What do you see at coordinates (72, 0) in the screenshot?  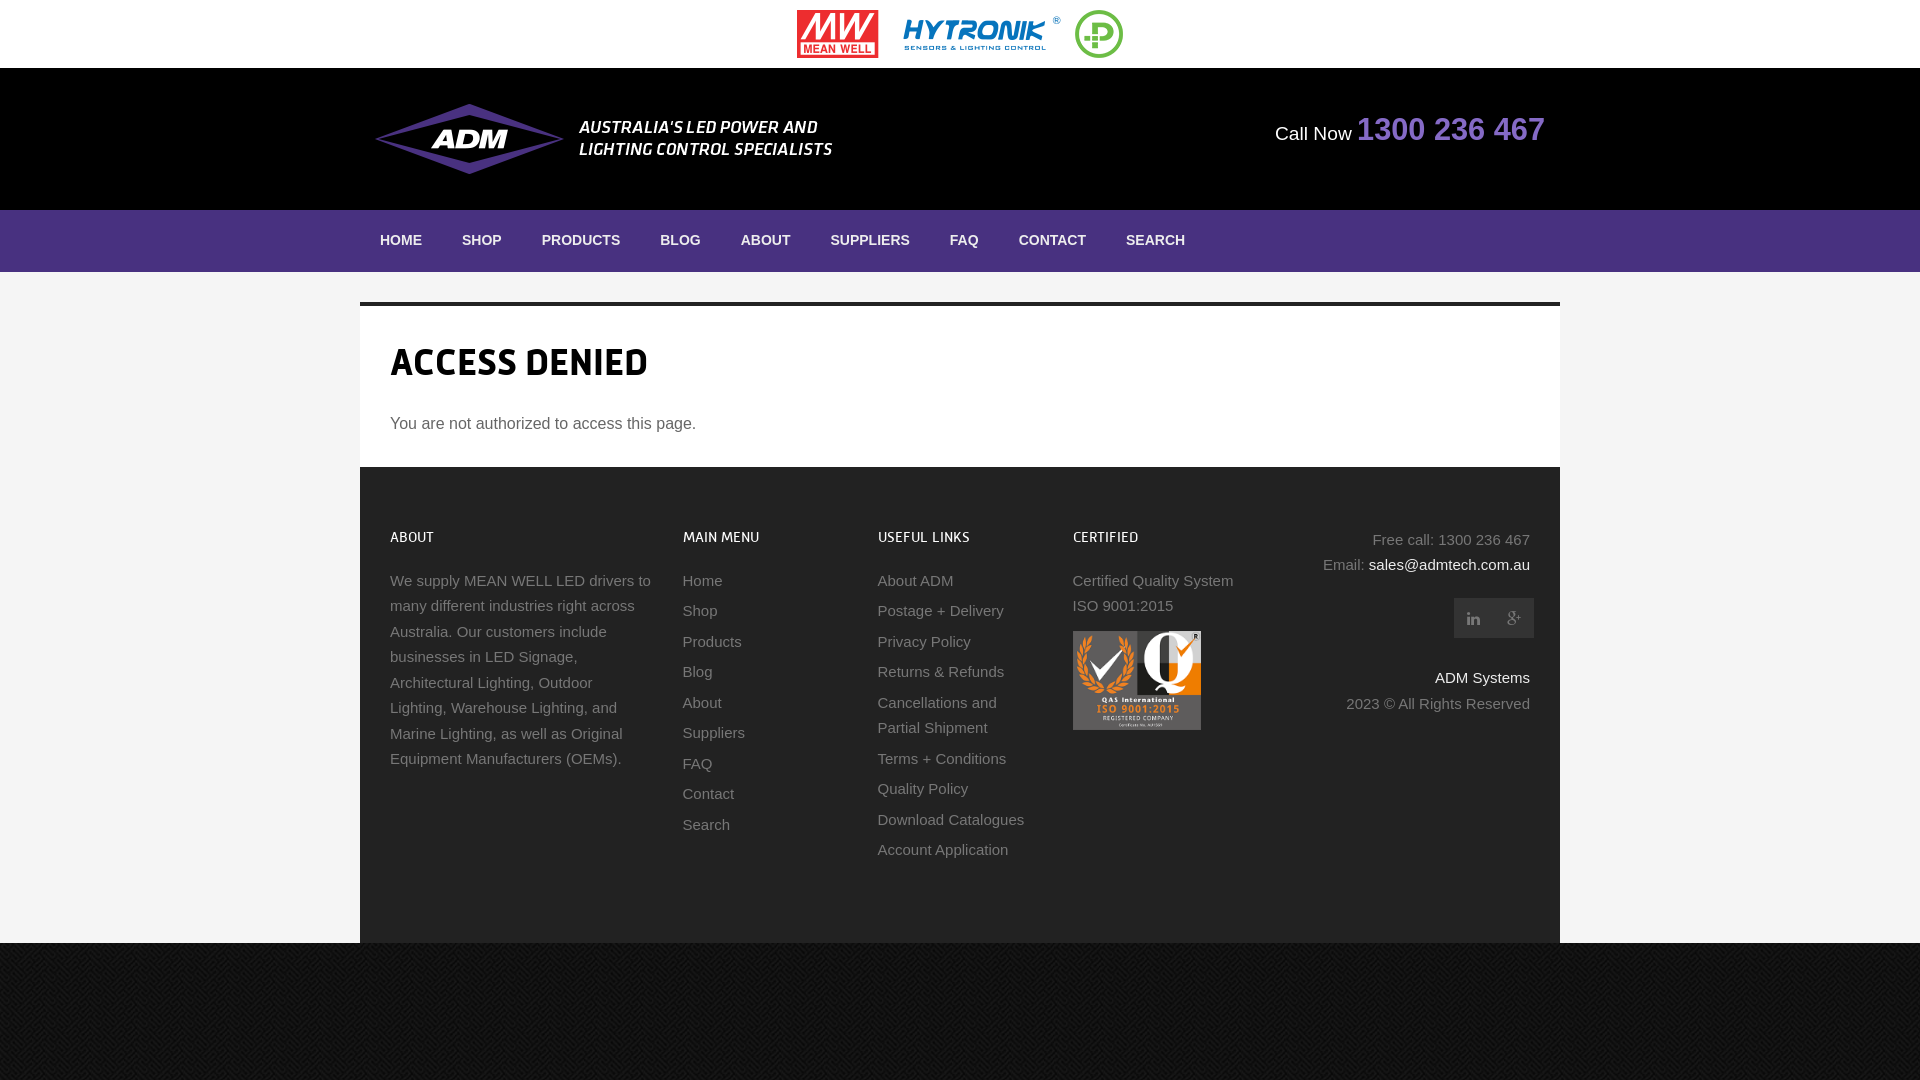 I see `Skip to main content` at bounding box center [72, 0].